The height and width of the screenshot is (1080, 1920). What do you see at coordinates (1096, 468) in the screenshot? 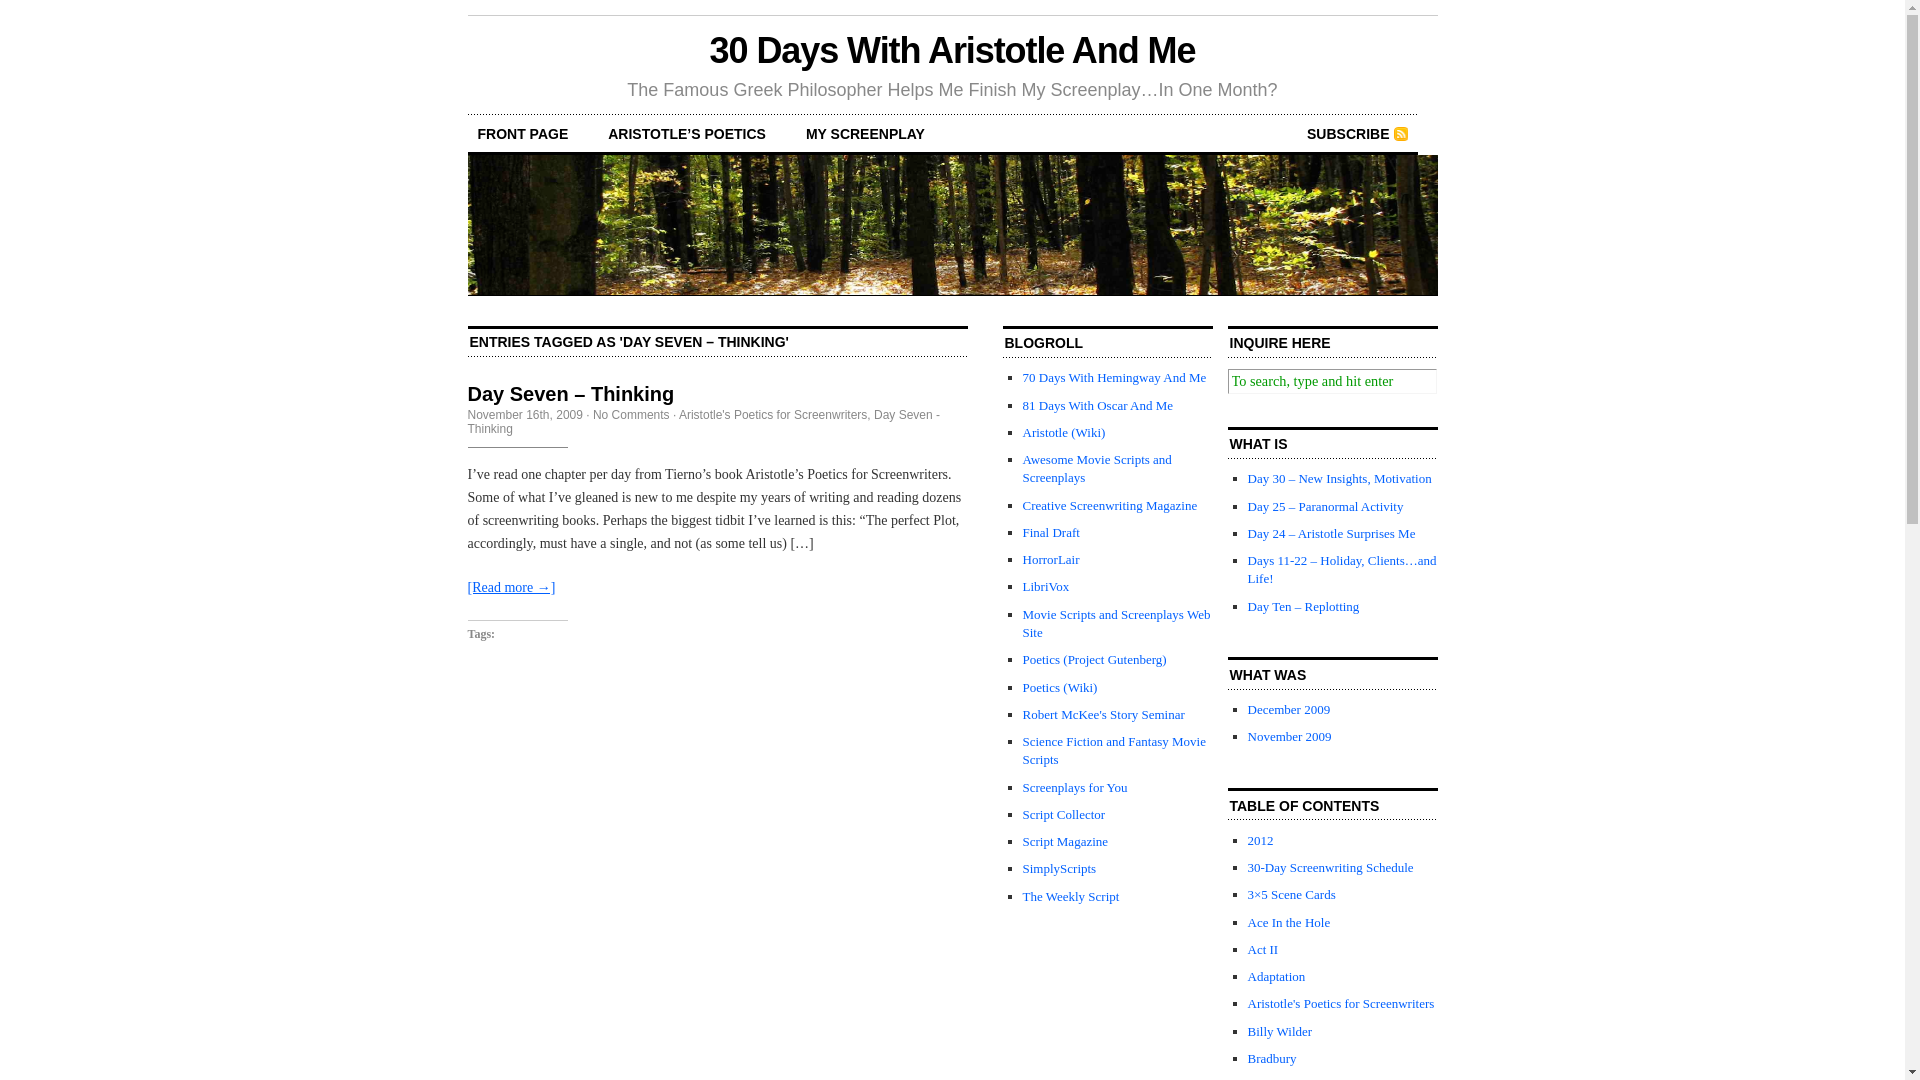
I see `Awesome Movie Scripts and Screenplays` at bounding box center [1096, 468].